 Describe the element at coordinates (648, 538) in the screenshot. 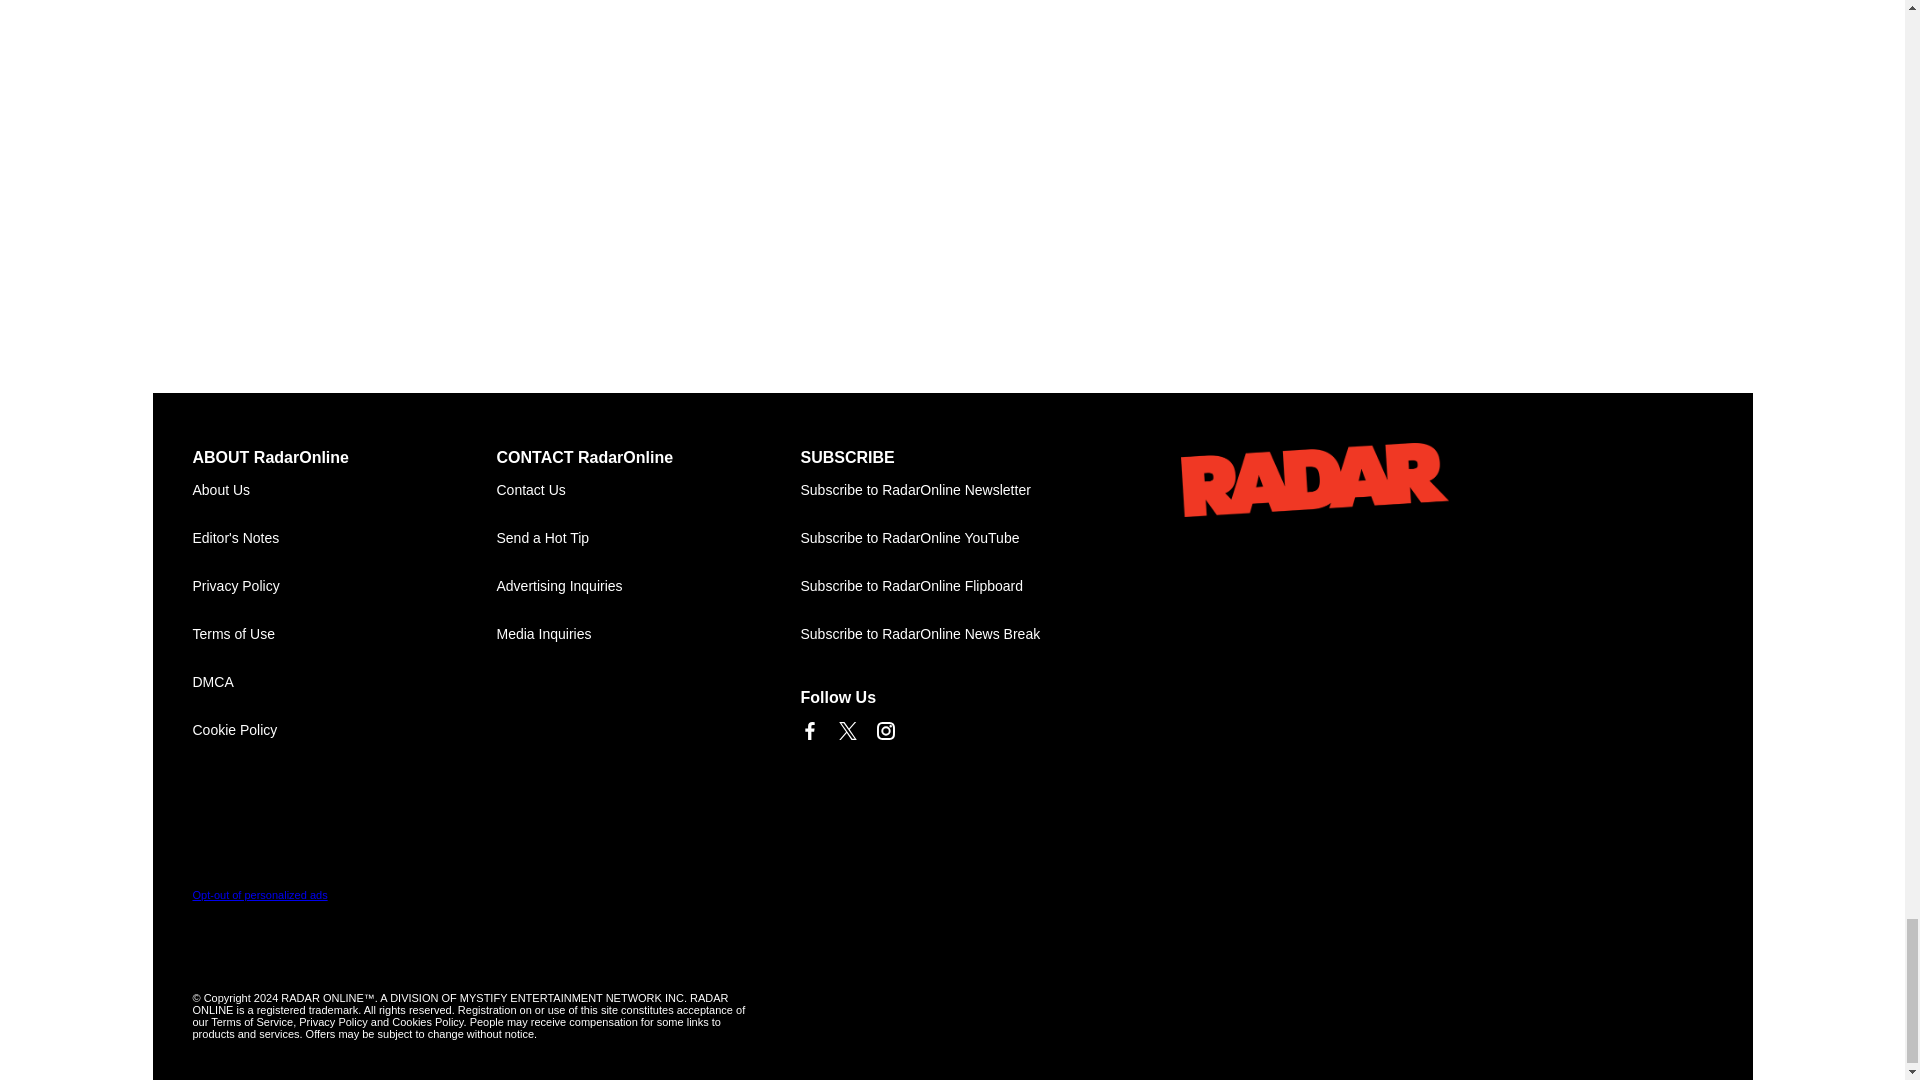

I see `Send a Hot Tip` at that location.